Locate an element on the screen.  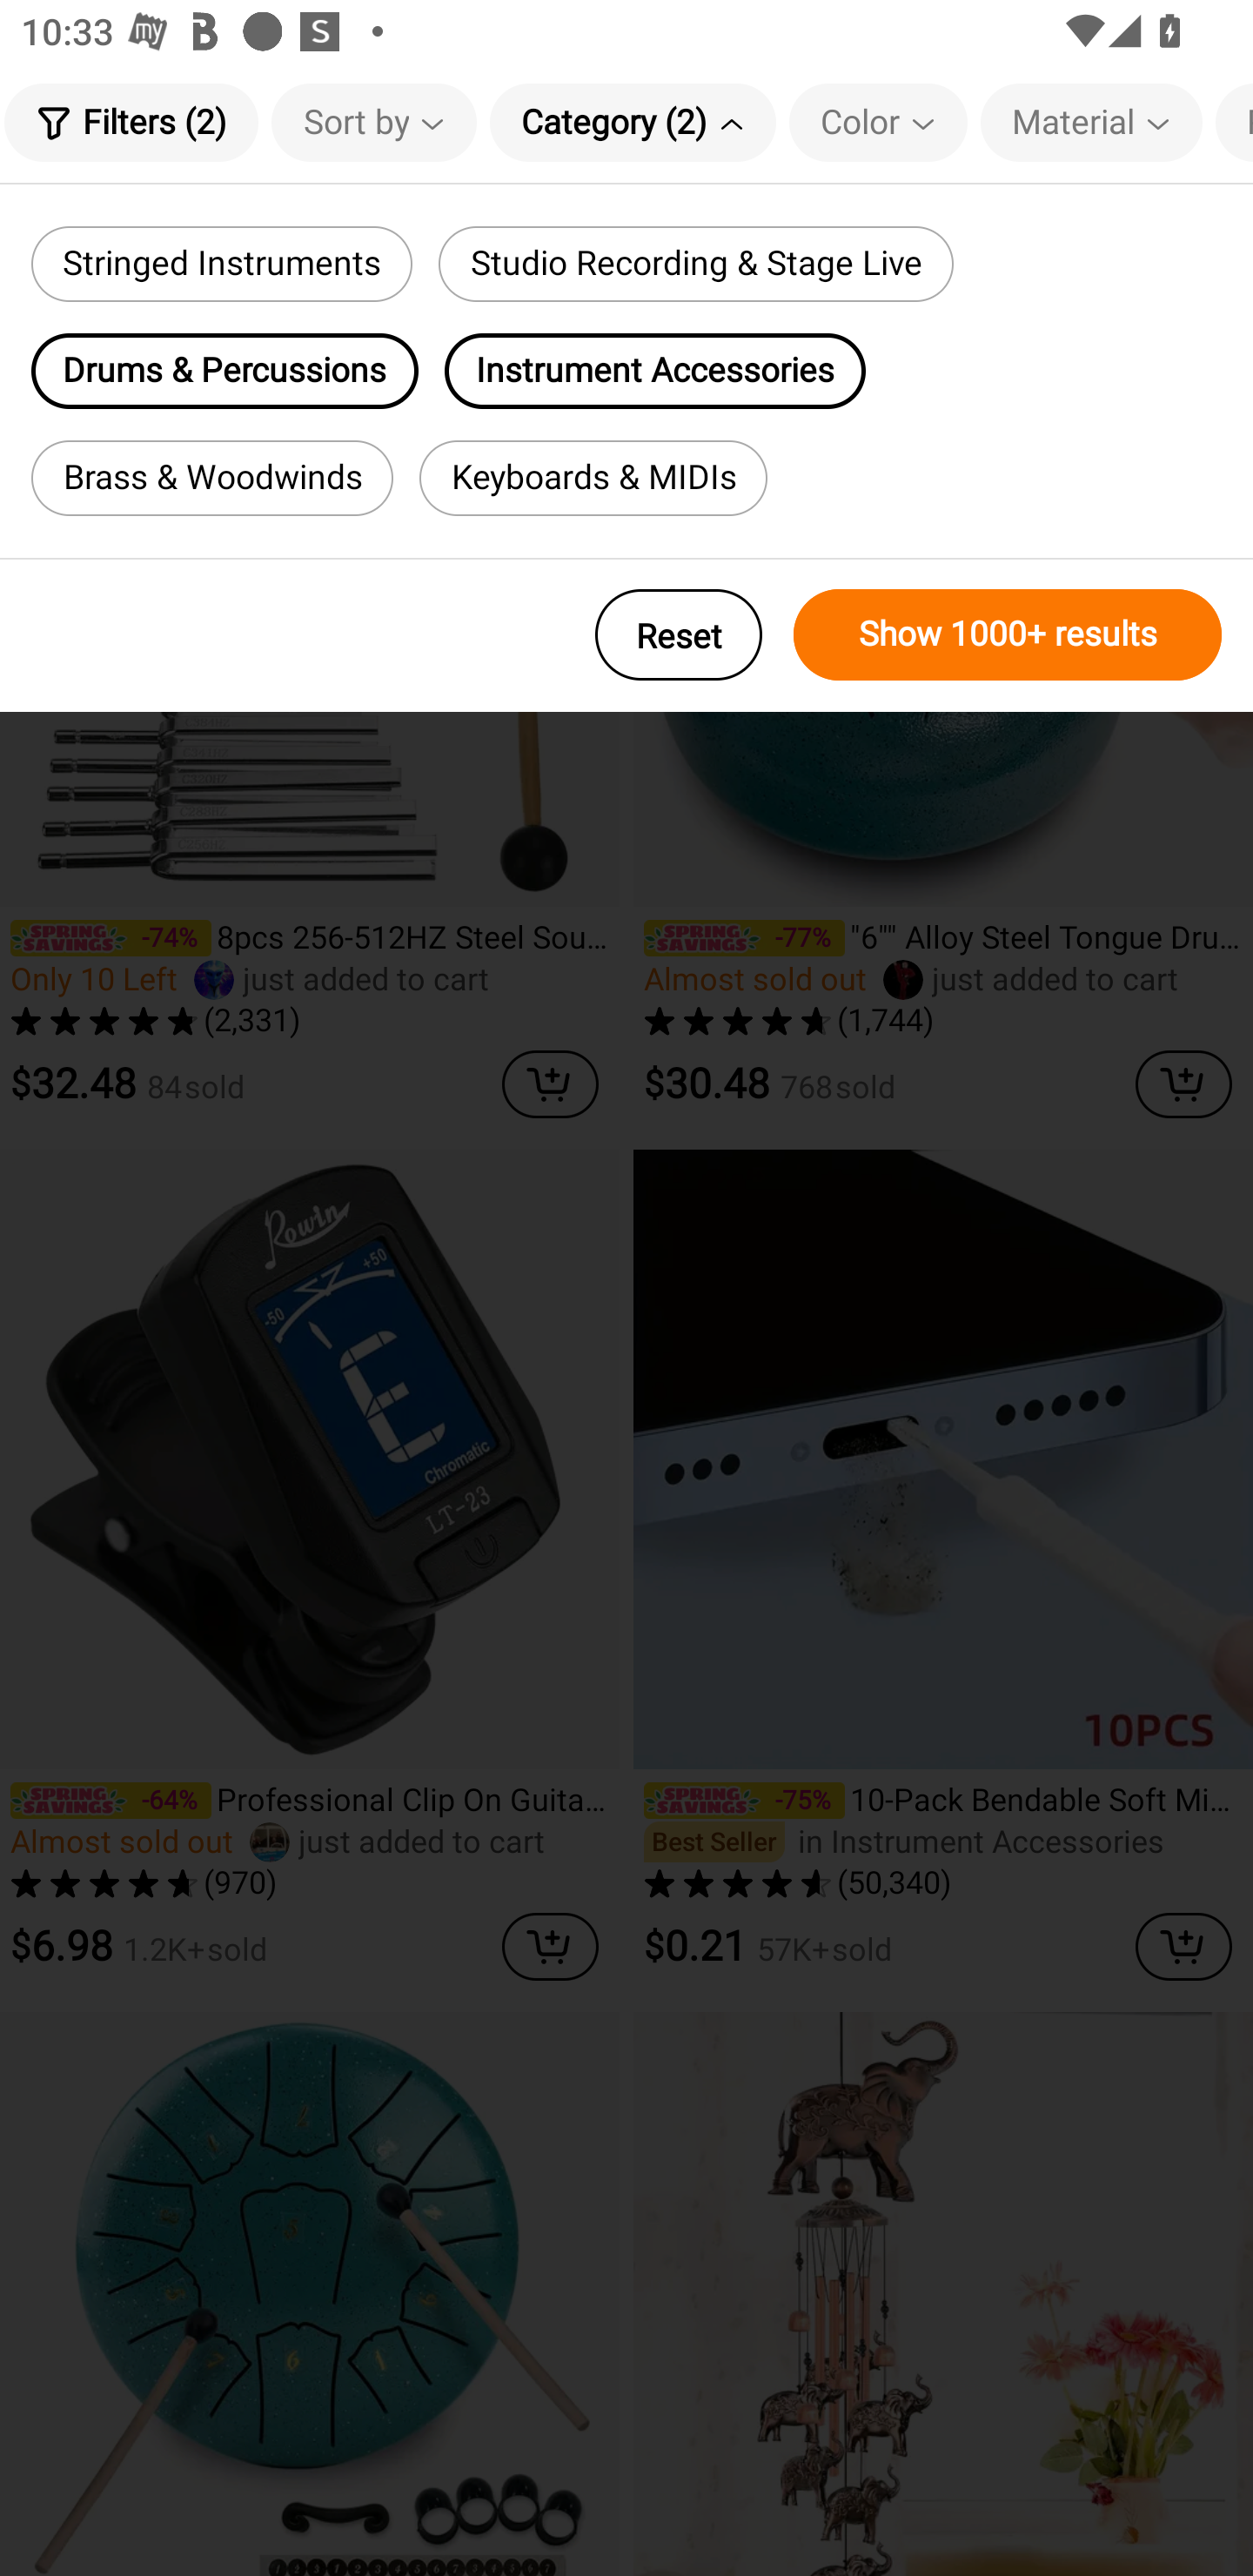
Reset is located at coordinates (679, 634).